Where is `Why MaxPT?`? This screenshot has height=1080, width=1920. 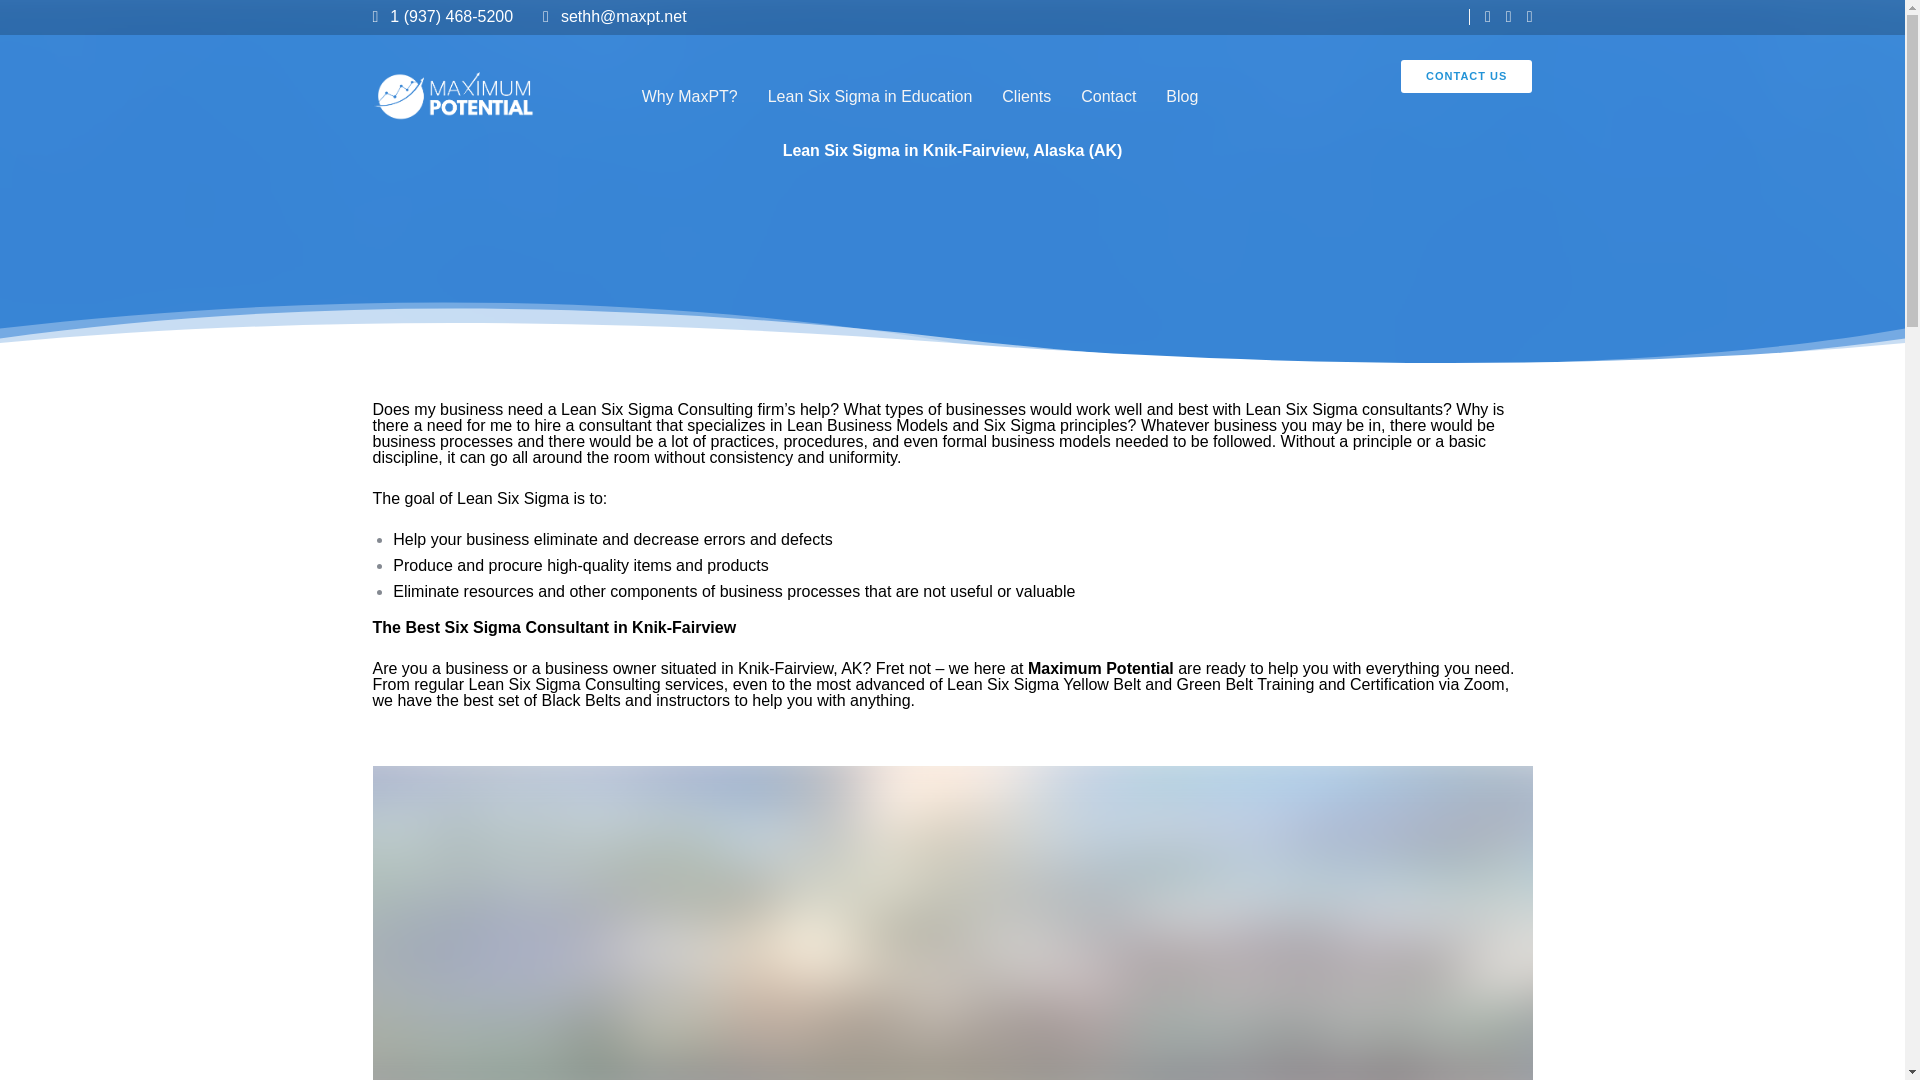
Why MaxPT? is located at coordinates (690, 96).